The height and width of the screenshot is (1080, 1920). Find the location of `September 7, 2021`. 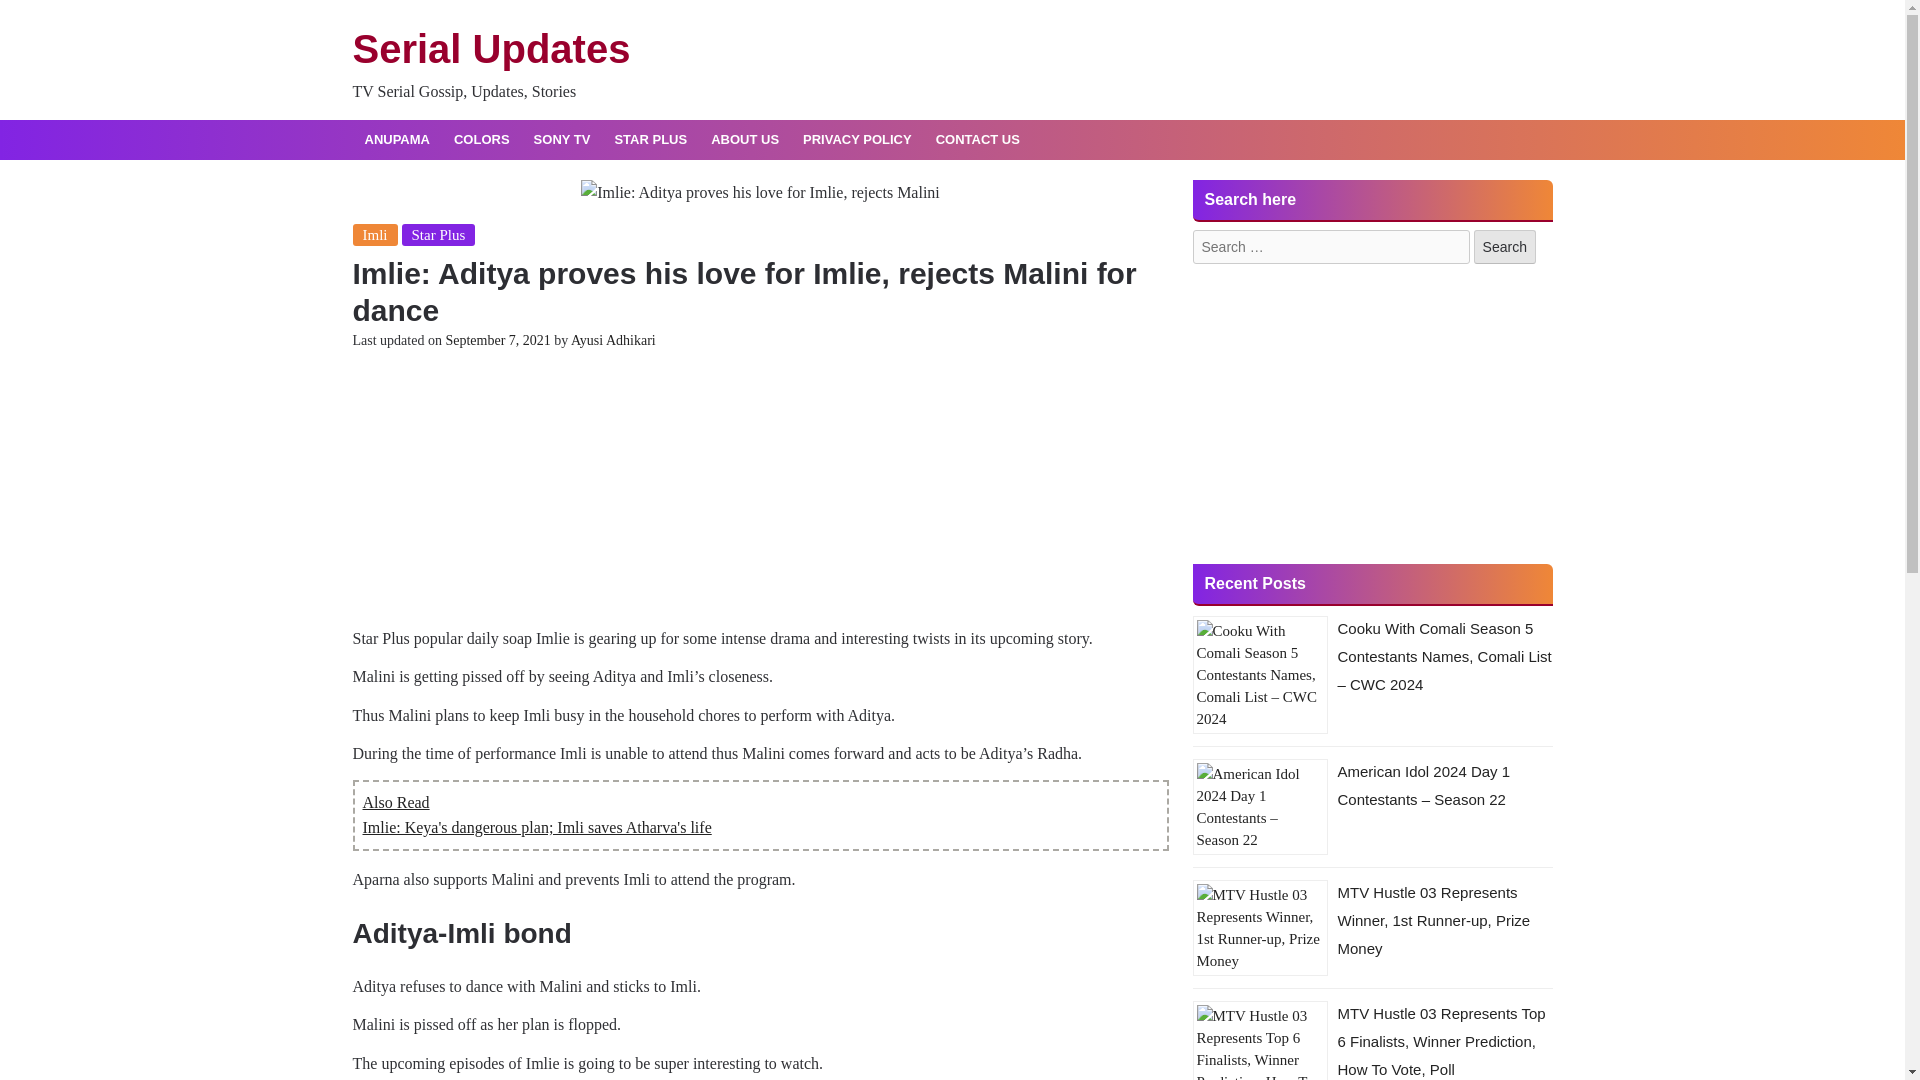

September 7, 2021 is located at coordinates (497, 340).